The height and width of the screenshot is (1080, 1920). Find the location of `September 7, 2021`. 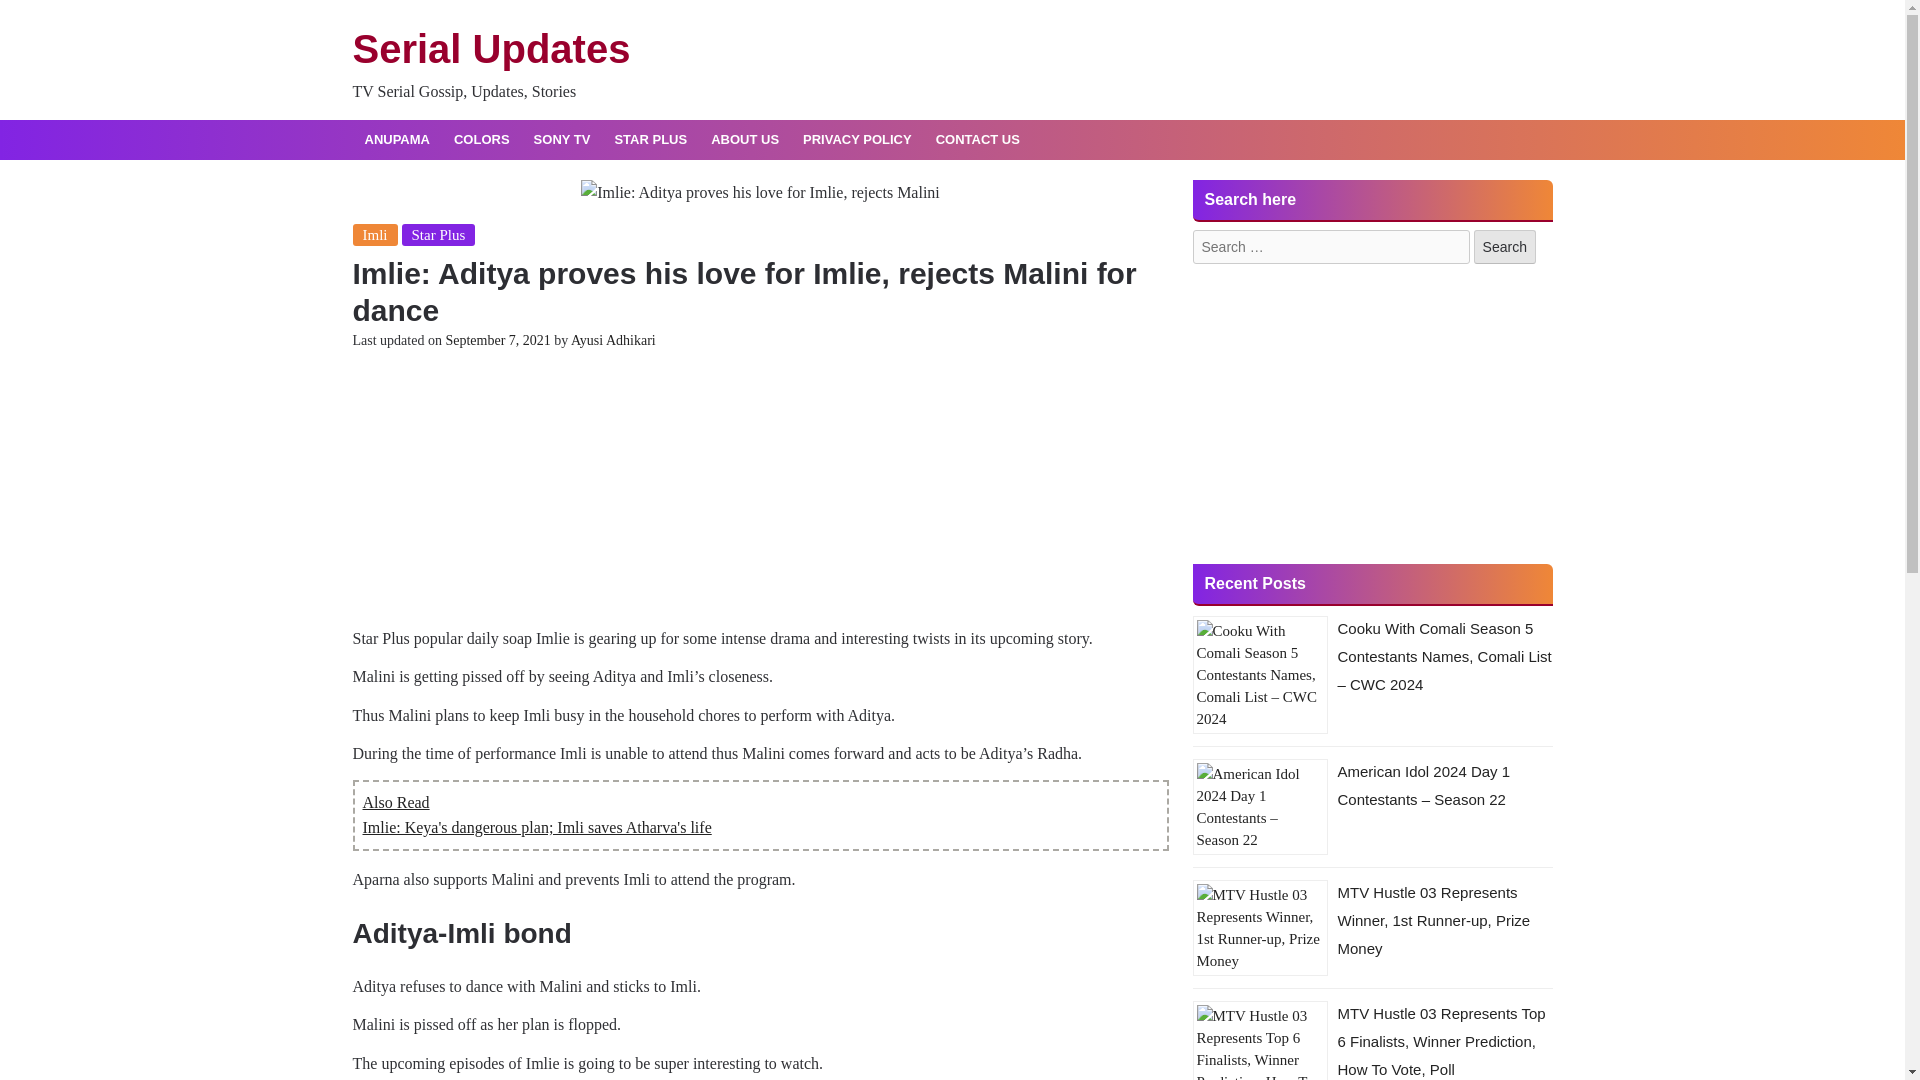

September 7, 2021 is located at coordinates (497, 340).